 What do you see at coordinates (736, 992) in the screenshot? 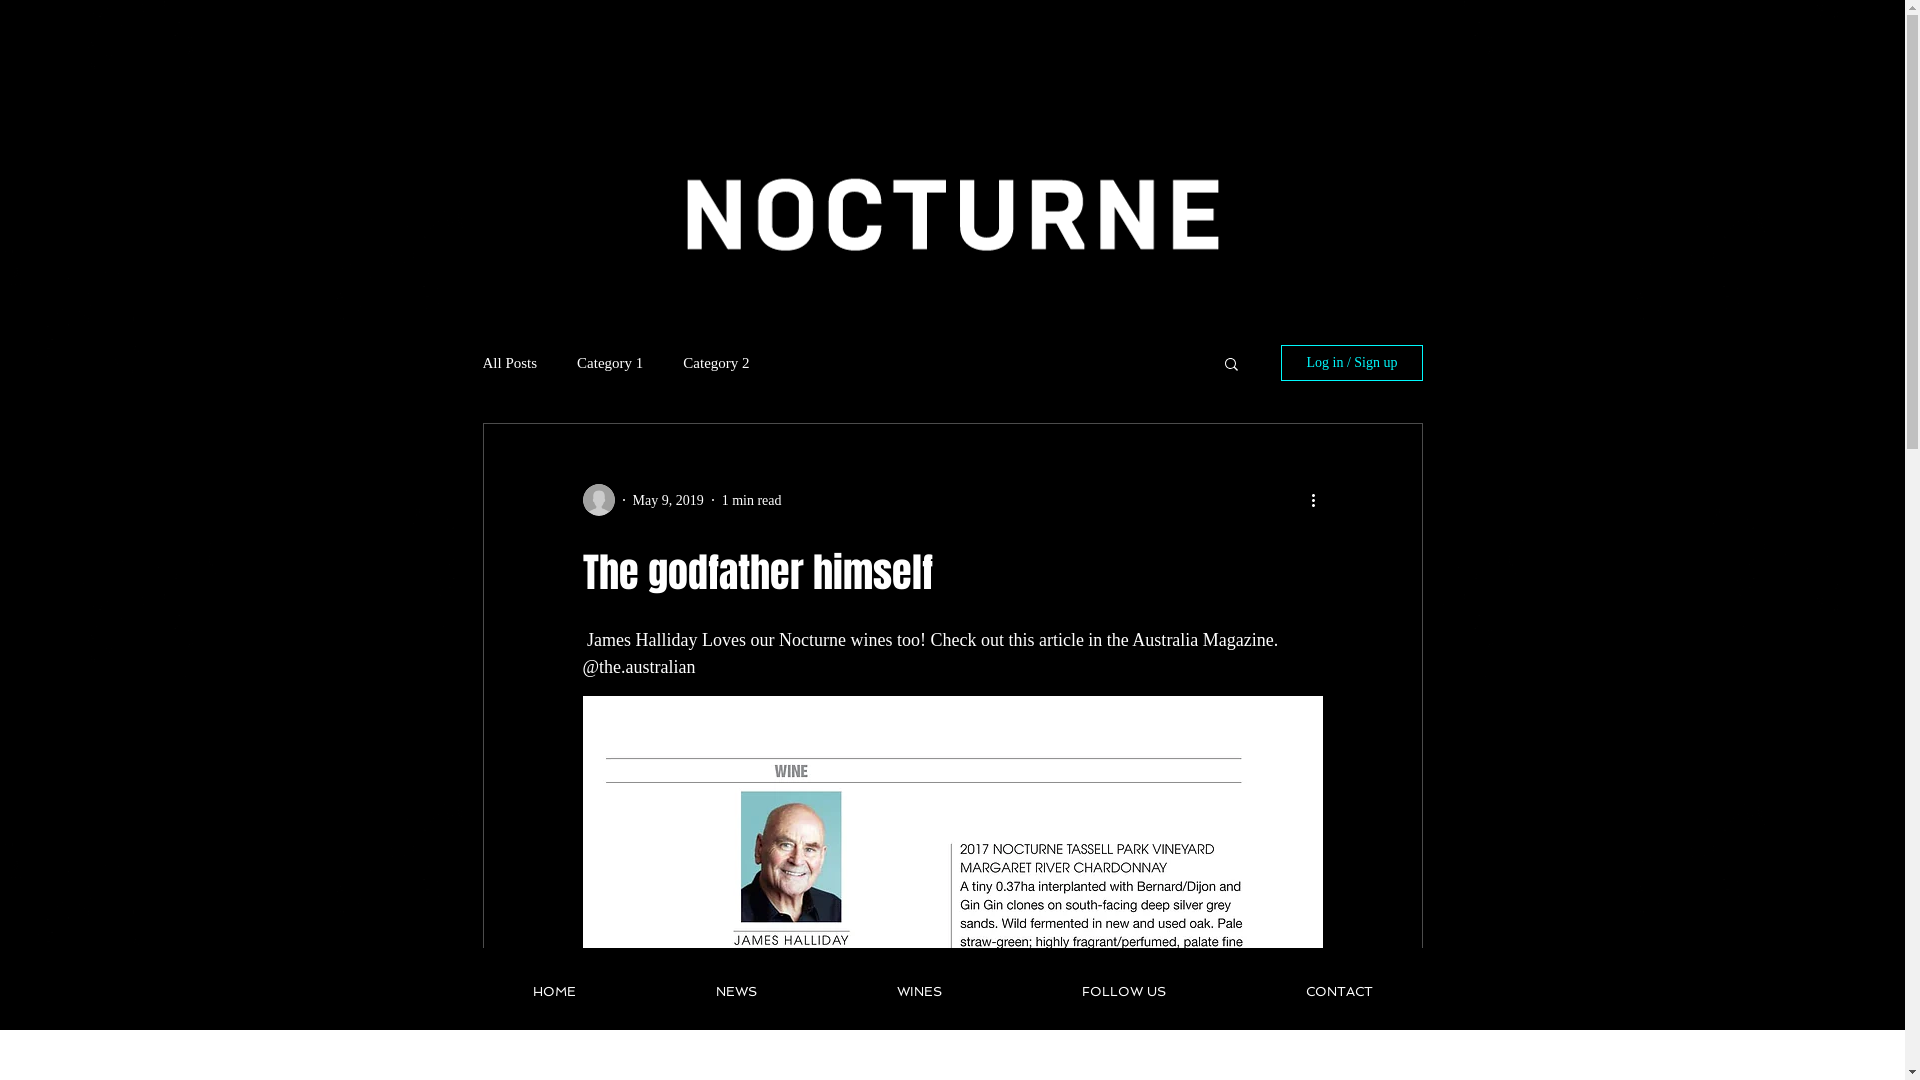
I see `NEWS` at bounding box center [736, 992].